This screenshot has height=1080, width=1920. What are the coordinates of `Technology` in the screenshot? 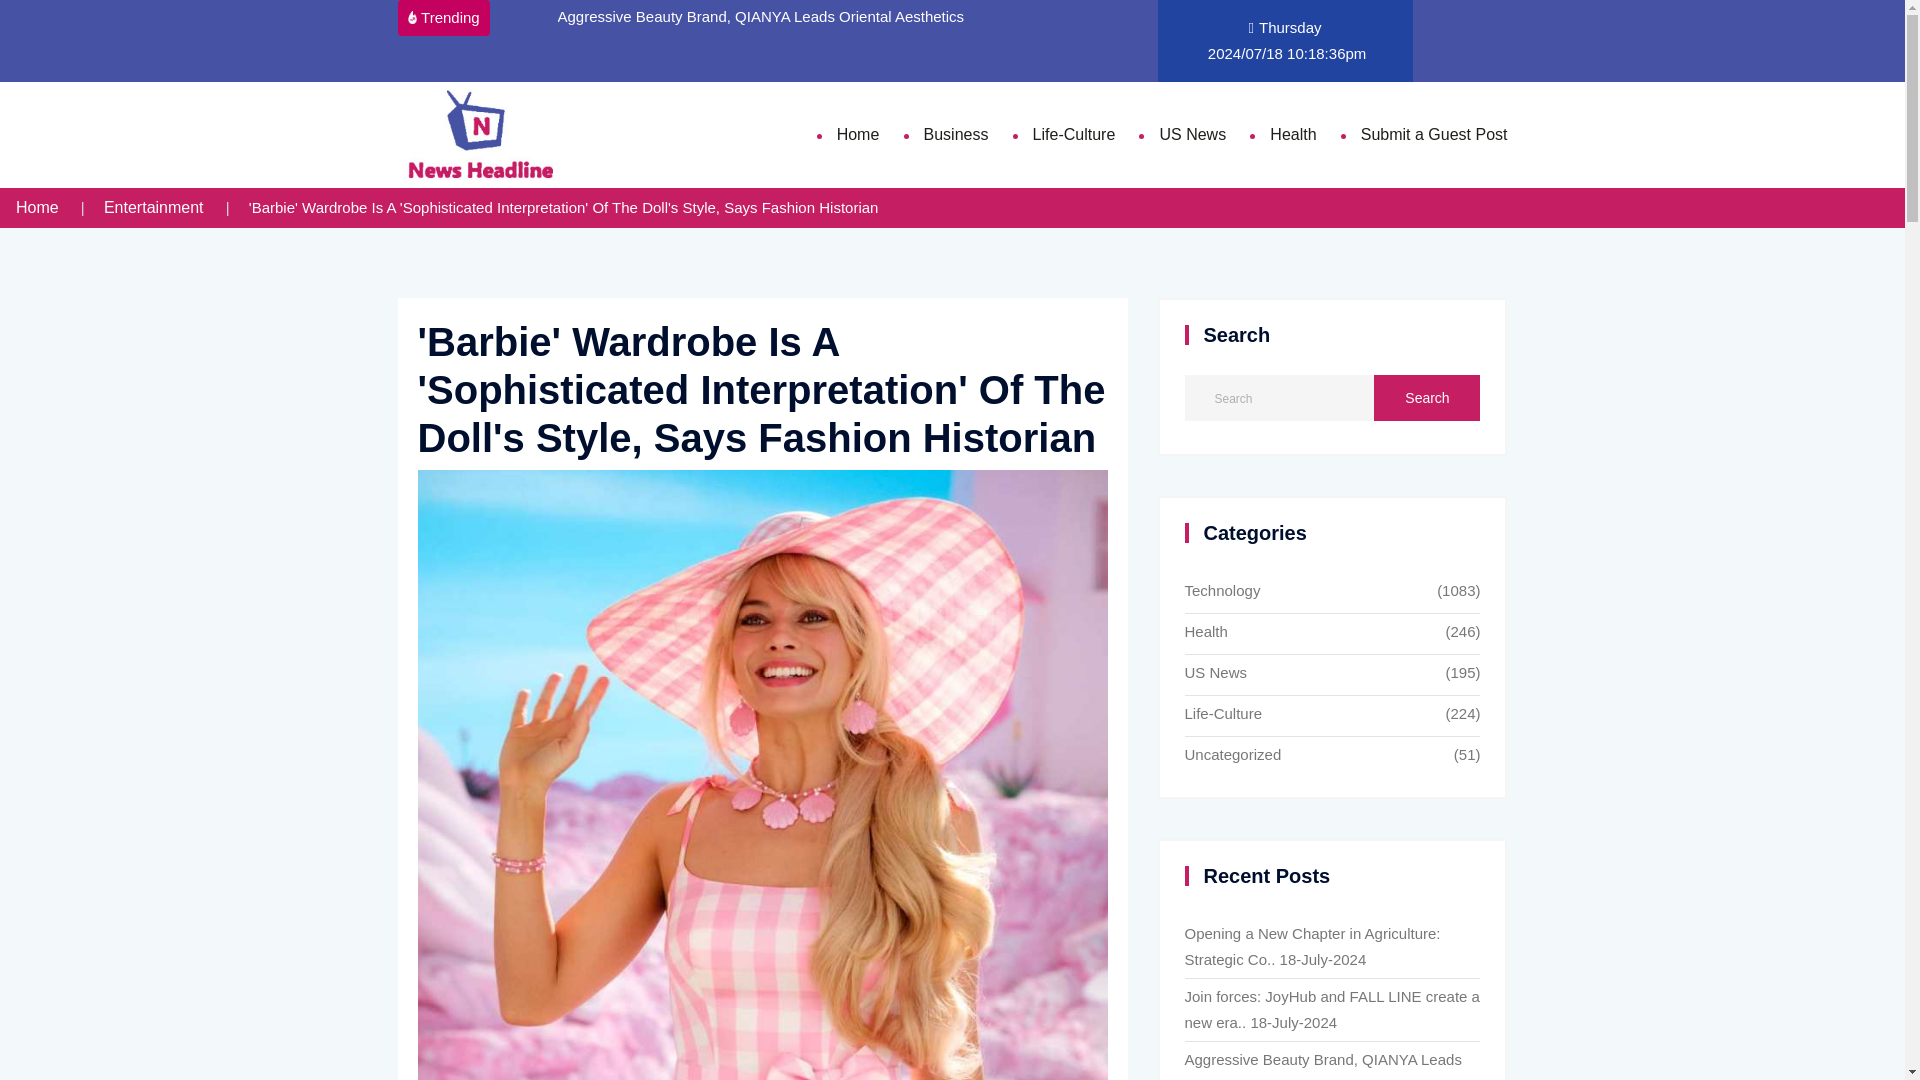 It's located at (1310, 592).